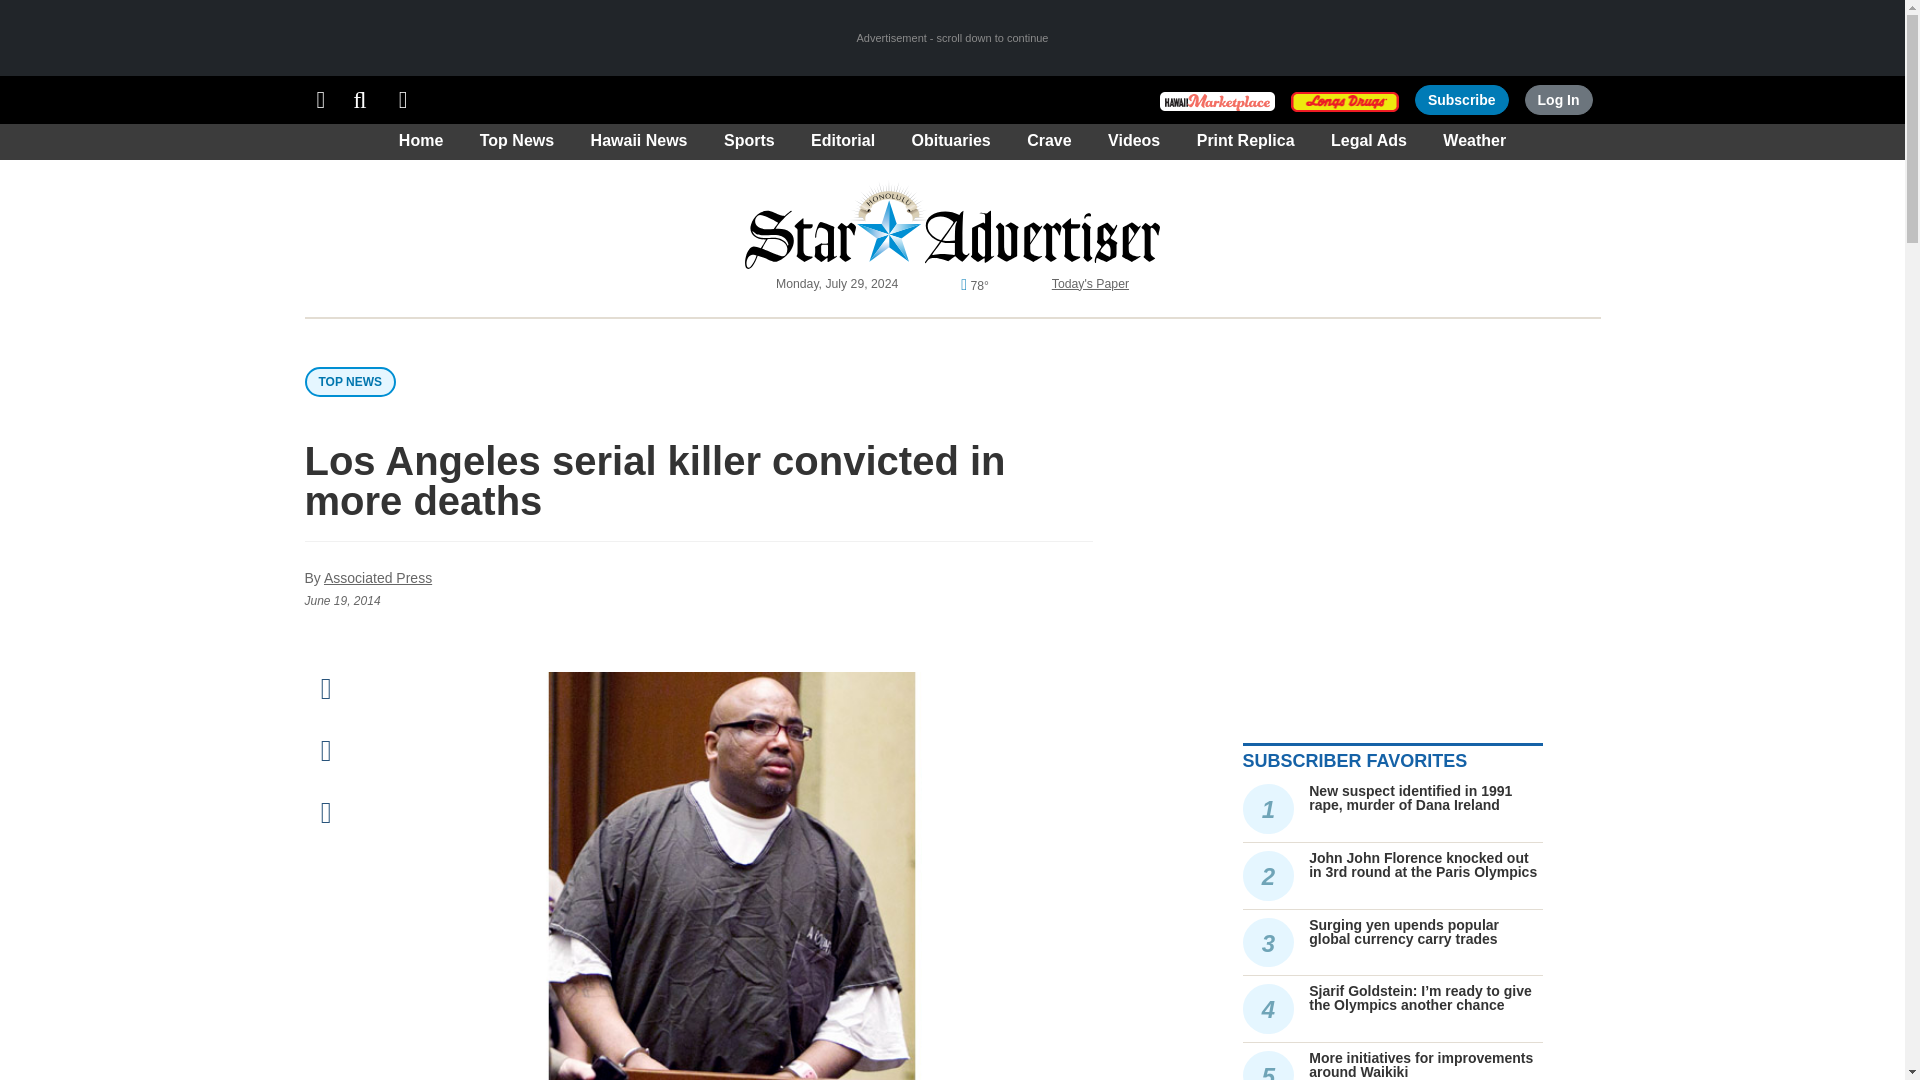 Image resolution: width=1920 pixels, height=1080 pixels. Describe the element at coordinates (320, 100) in the screenshot. I see `Sections` at that location.